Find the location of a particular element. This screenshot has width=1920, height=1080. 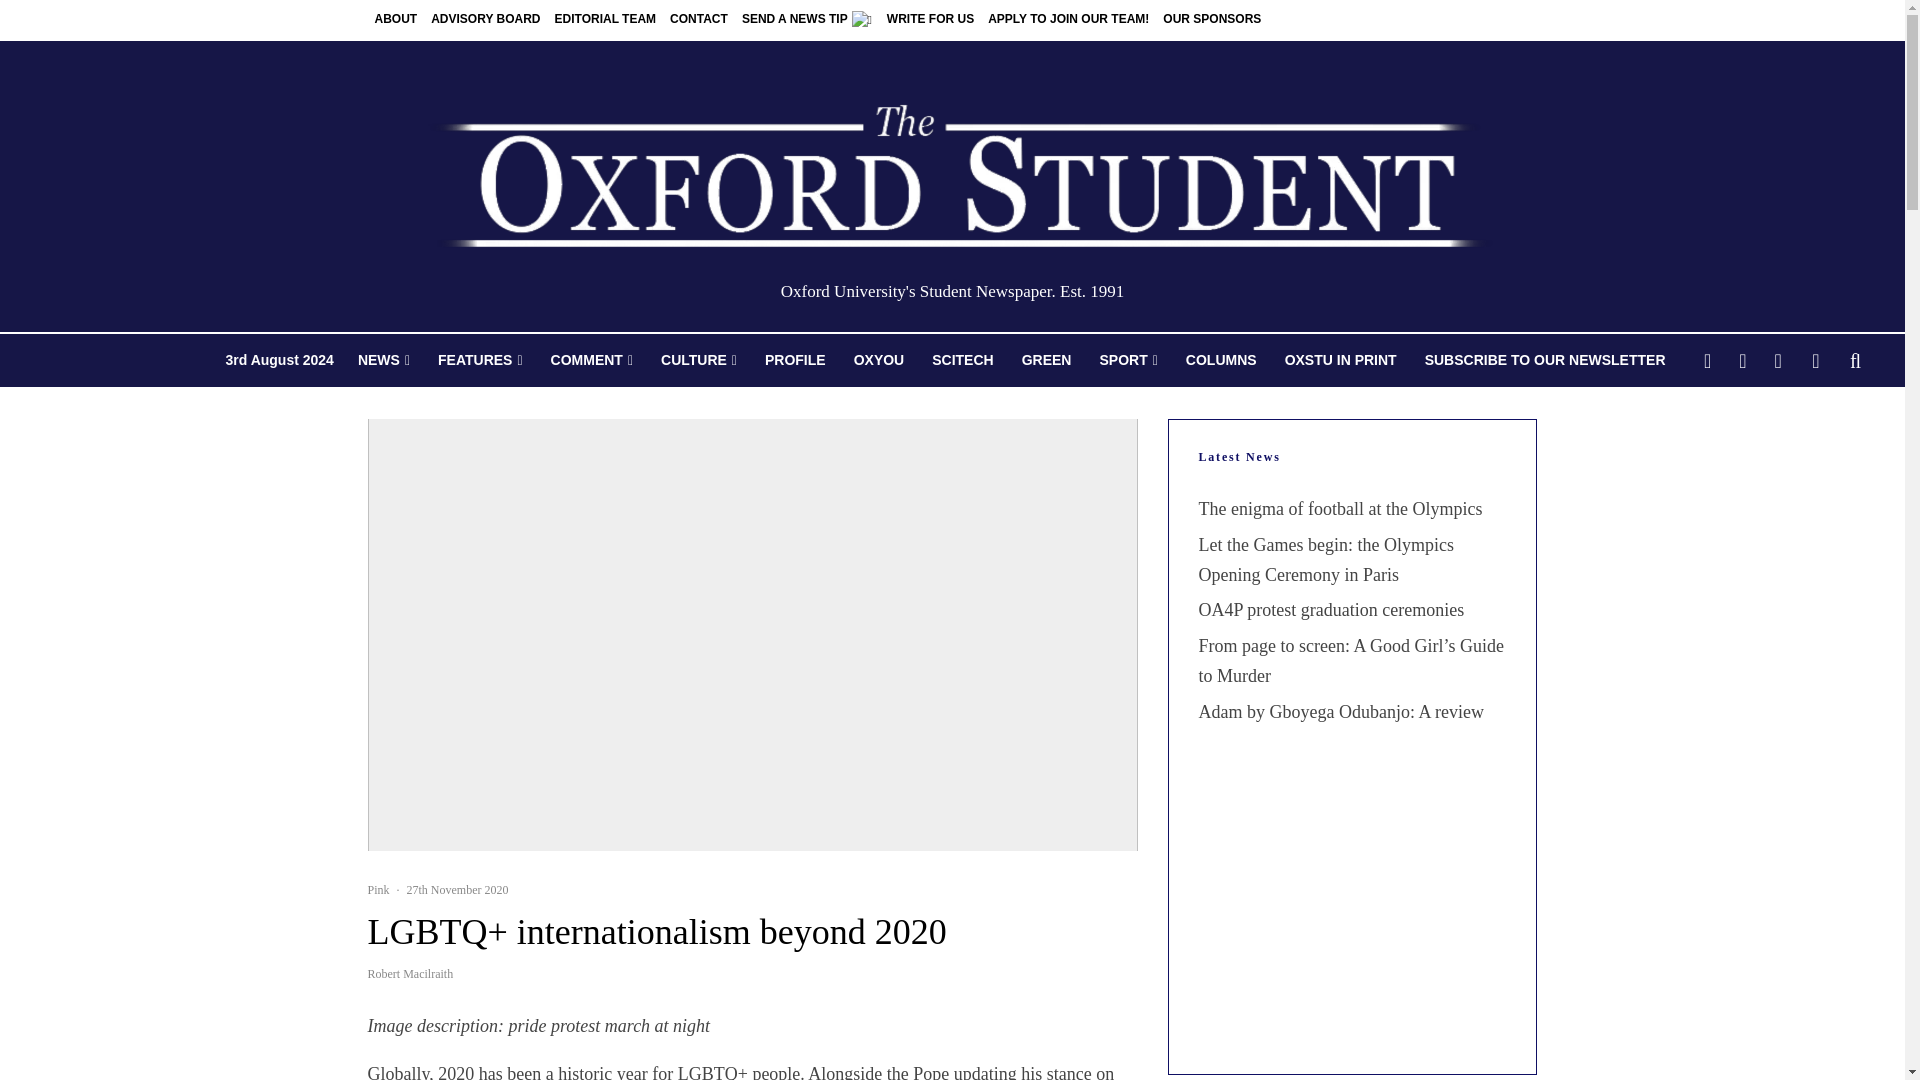

Advertisement is located at coordinates (1352, 918).